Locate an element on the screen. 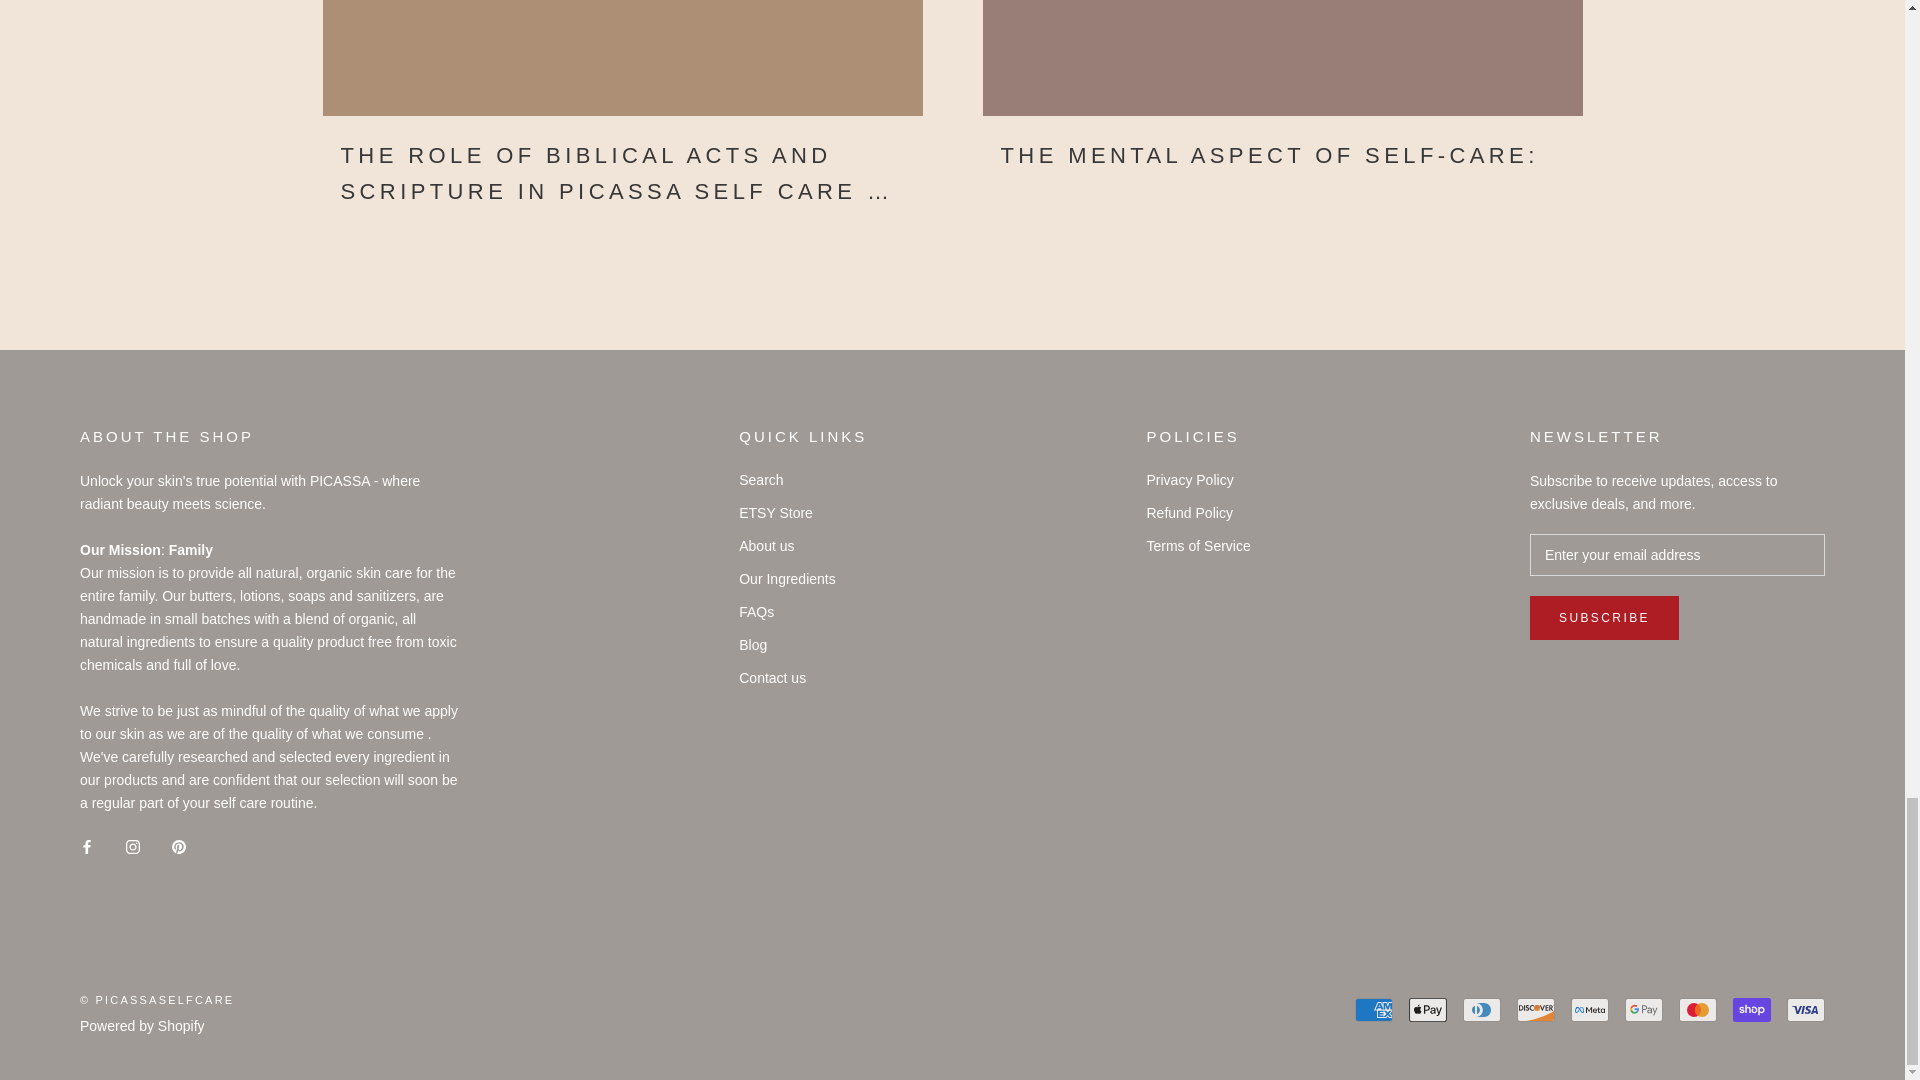  Meta Pay is located at coordinates (1589, 1009).